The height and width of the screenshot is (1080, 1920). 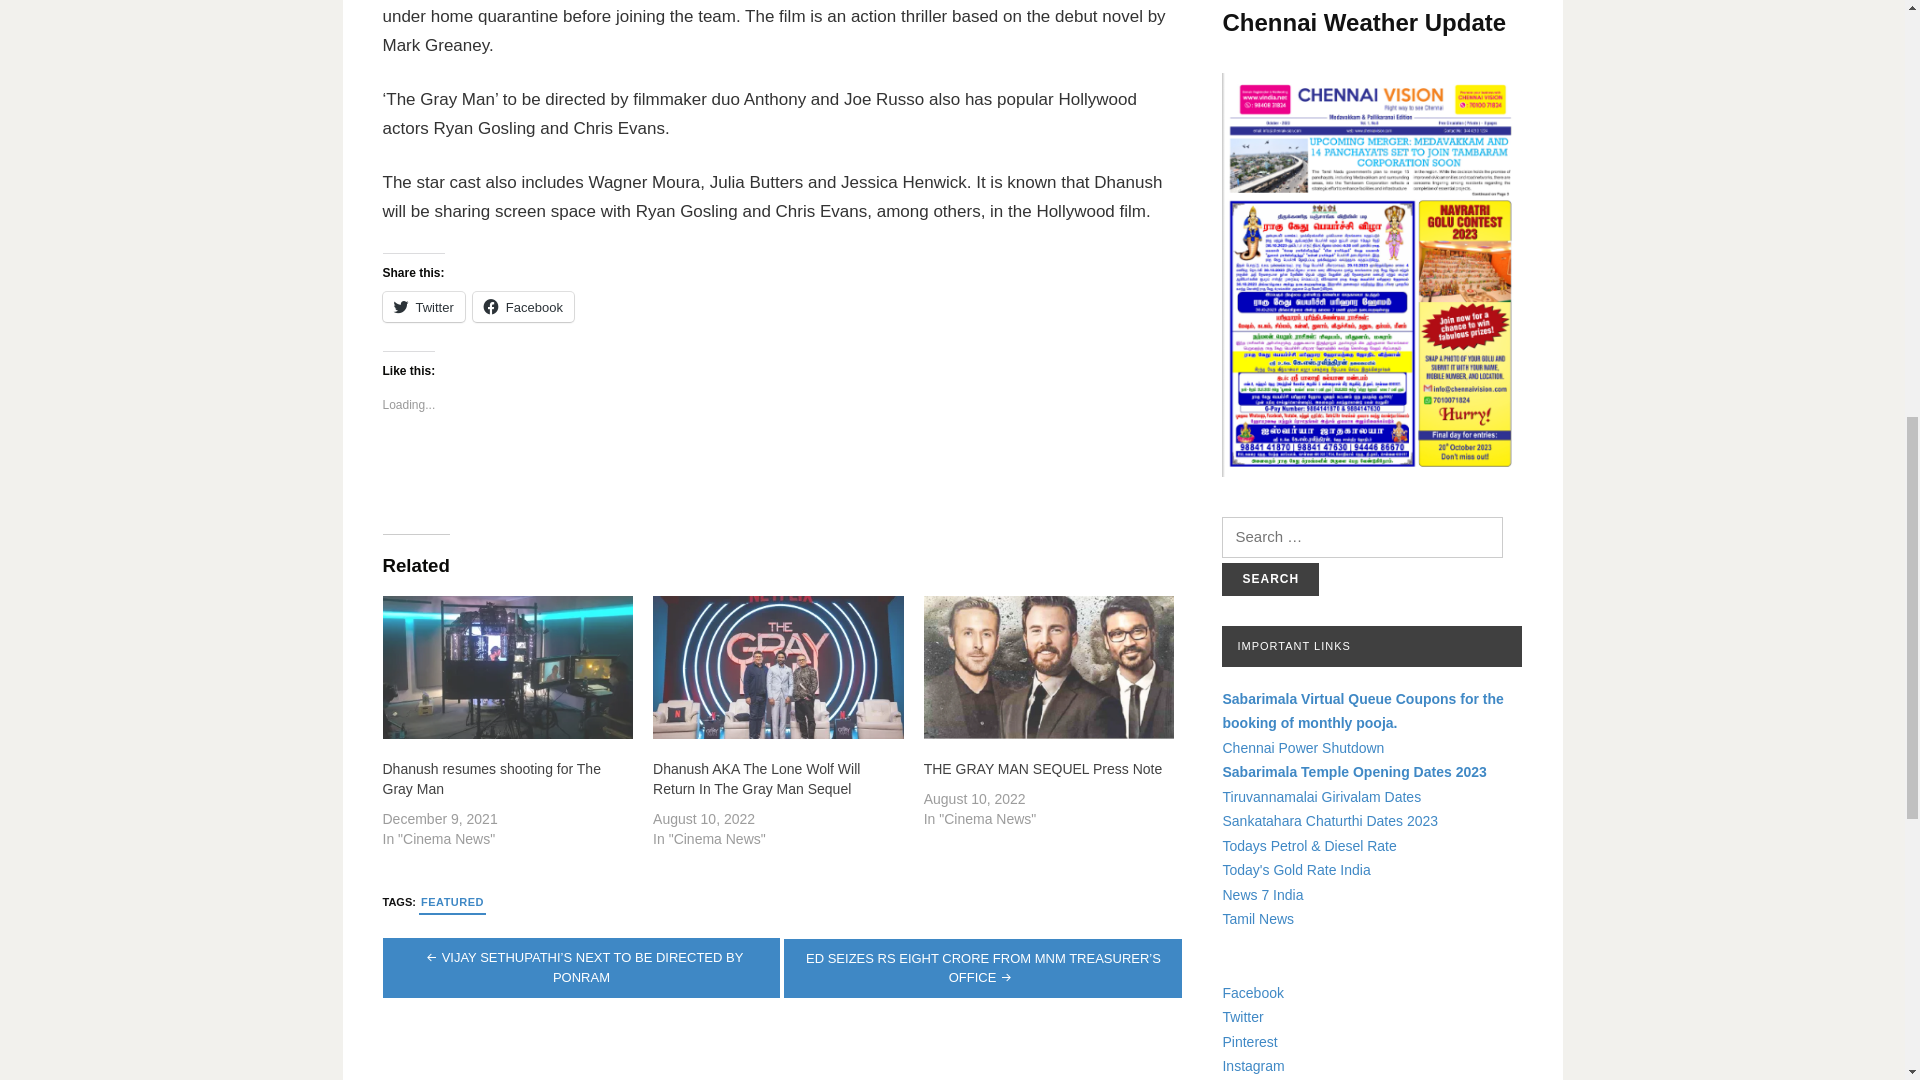 What do you see at coordinates (1043, 768) in the screenshot?
I see `THE GRAY MAN SEQUEL Press Note` at bounding box center [1043, 768].